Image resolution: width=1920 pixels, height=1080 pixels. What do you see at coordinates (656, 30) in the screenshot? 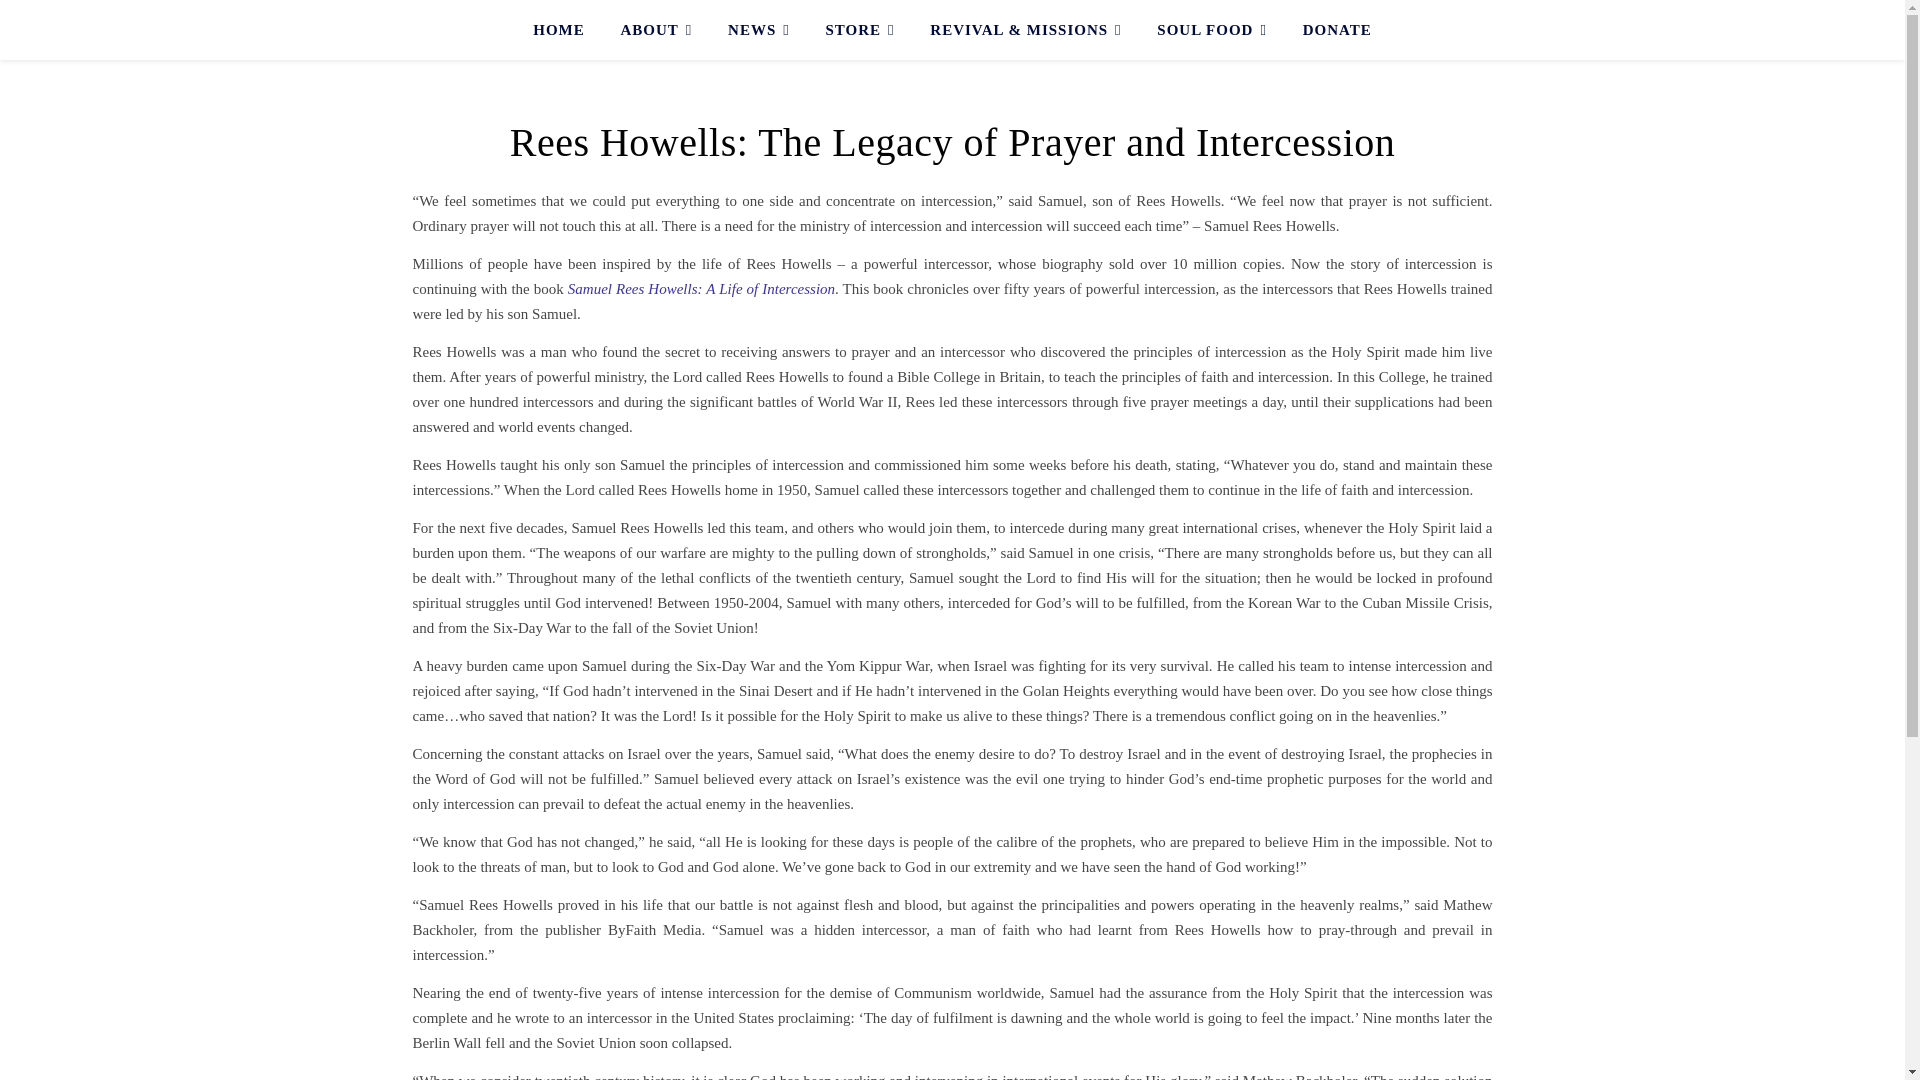
I see `ABOUT` at bounding box center [656, 30].